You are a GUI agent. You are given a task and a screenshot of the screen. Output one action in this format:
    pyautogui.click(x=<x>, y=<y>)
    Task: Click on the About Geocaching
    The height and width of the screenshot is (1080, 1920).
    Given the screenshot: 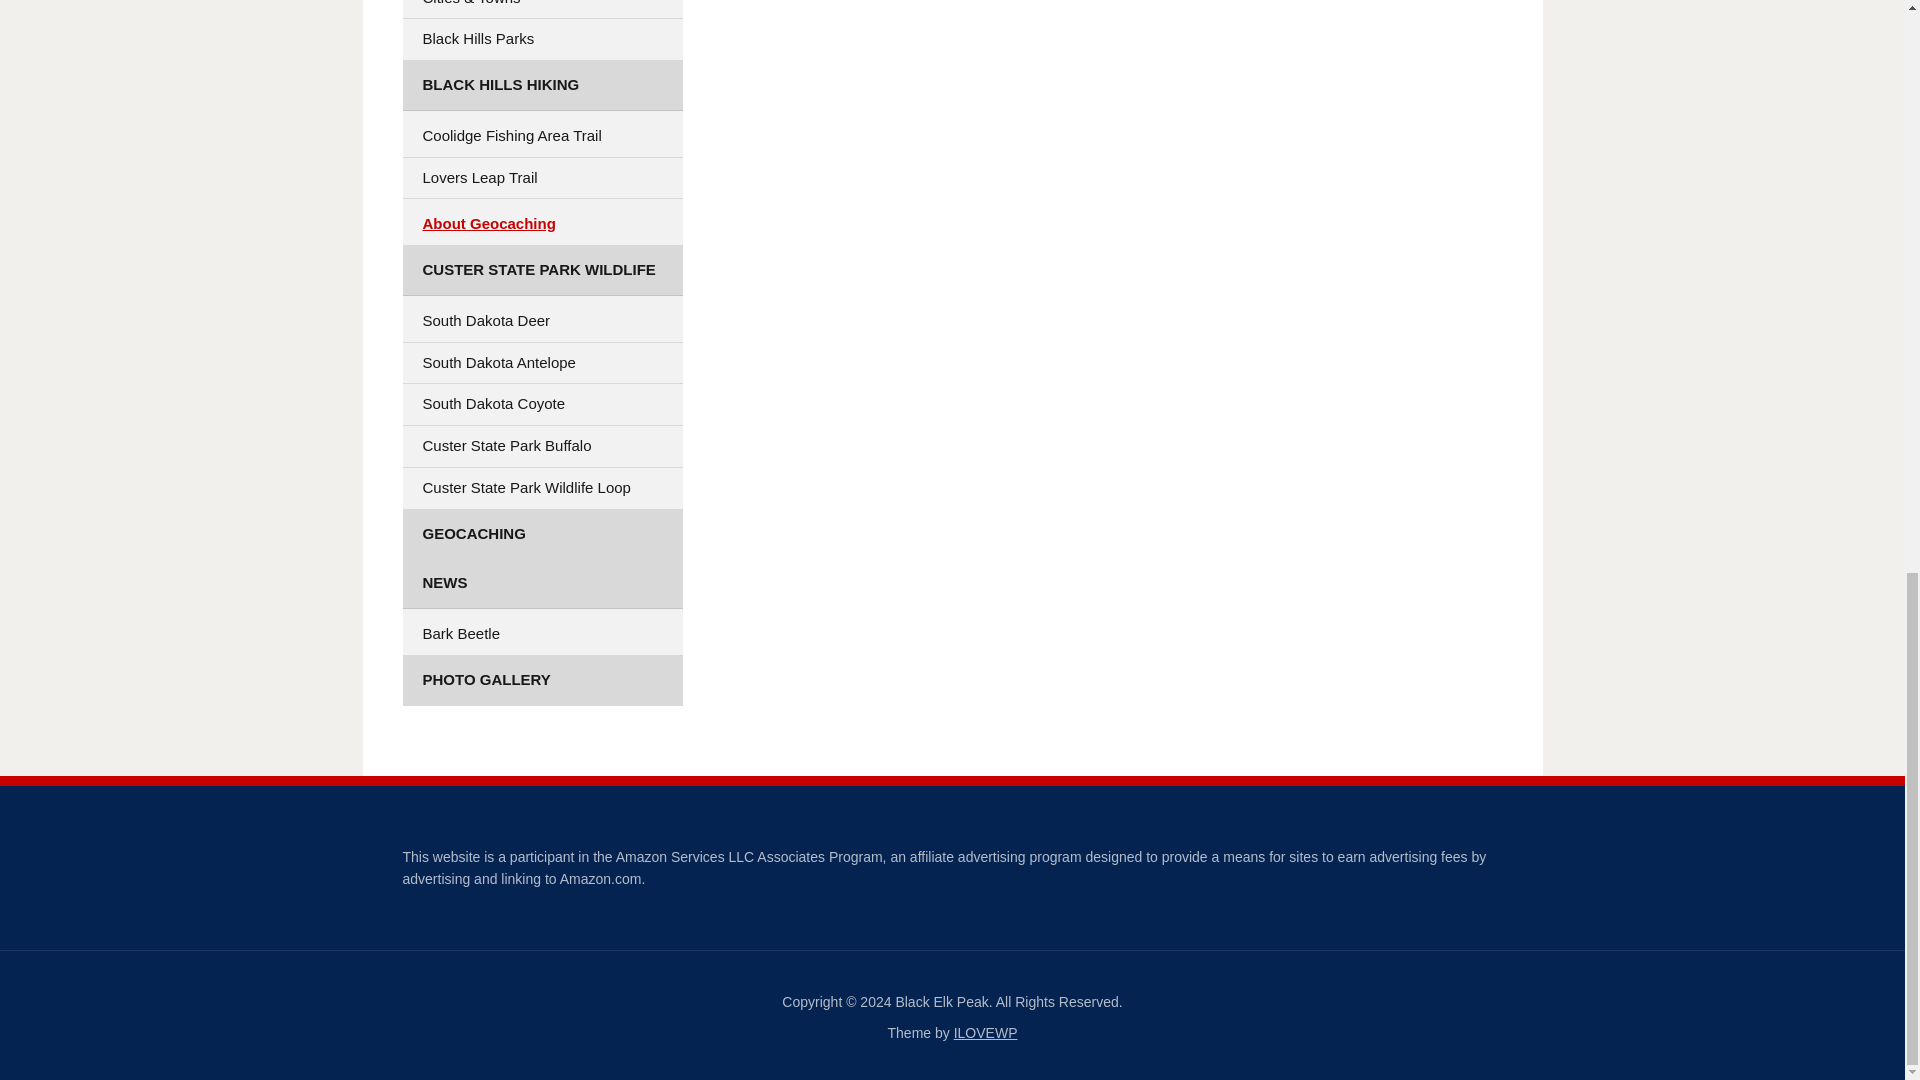 What is the action you would take?
    pyautogui.click(x=541, y=224)
    